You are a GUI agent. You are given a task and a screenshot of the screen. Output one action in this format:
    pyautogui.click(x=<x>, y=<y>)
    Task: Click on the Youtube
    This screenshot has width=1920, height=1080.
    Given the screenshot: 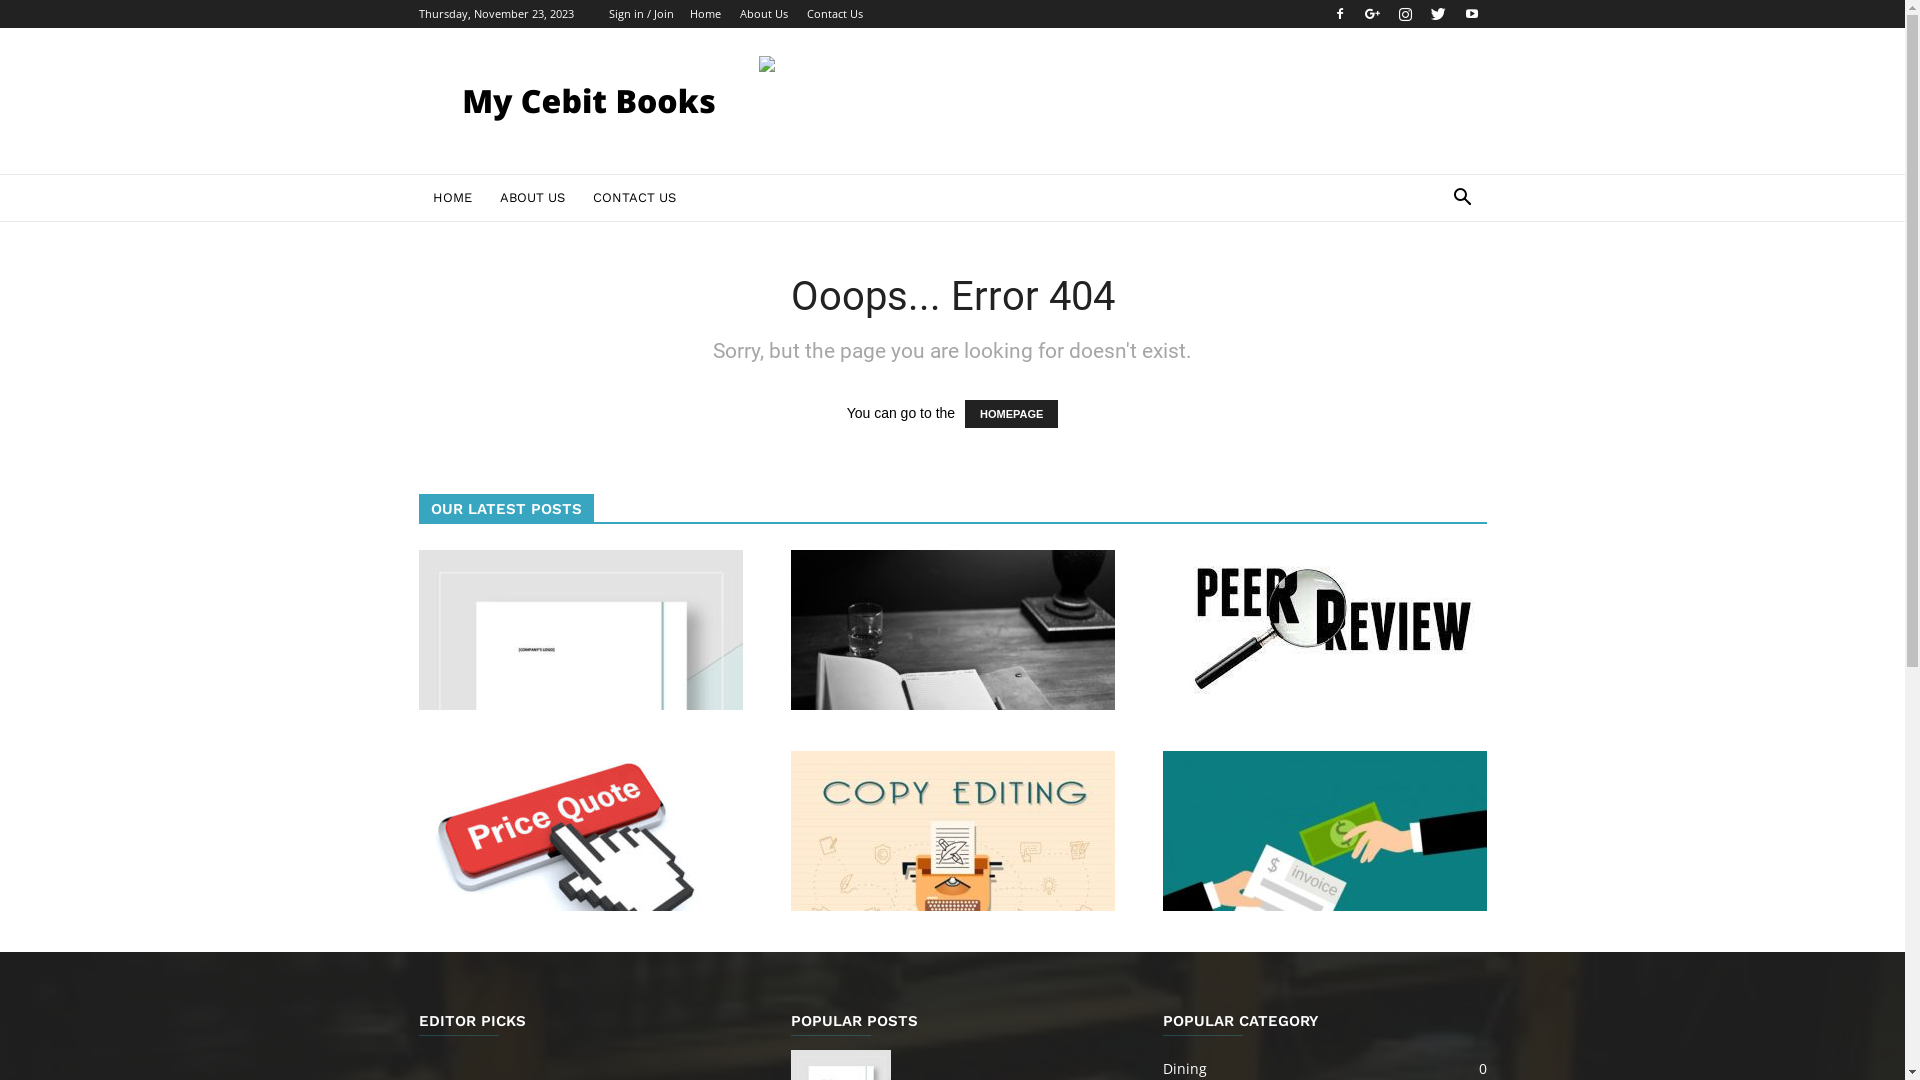 What is the action you would take?
    pyautogui.click(x=1471, y=14)
    